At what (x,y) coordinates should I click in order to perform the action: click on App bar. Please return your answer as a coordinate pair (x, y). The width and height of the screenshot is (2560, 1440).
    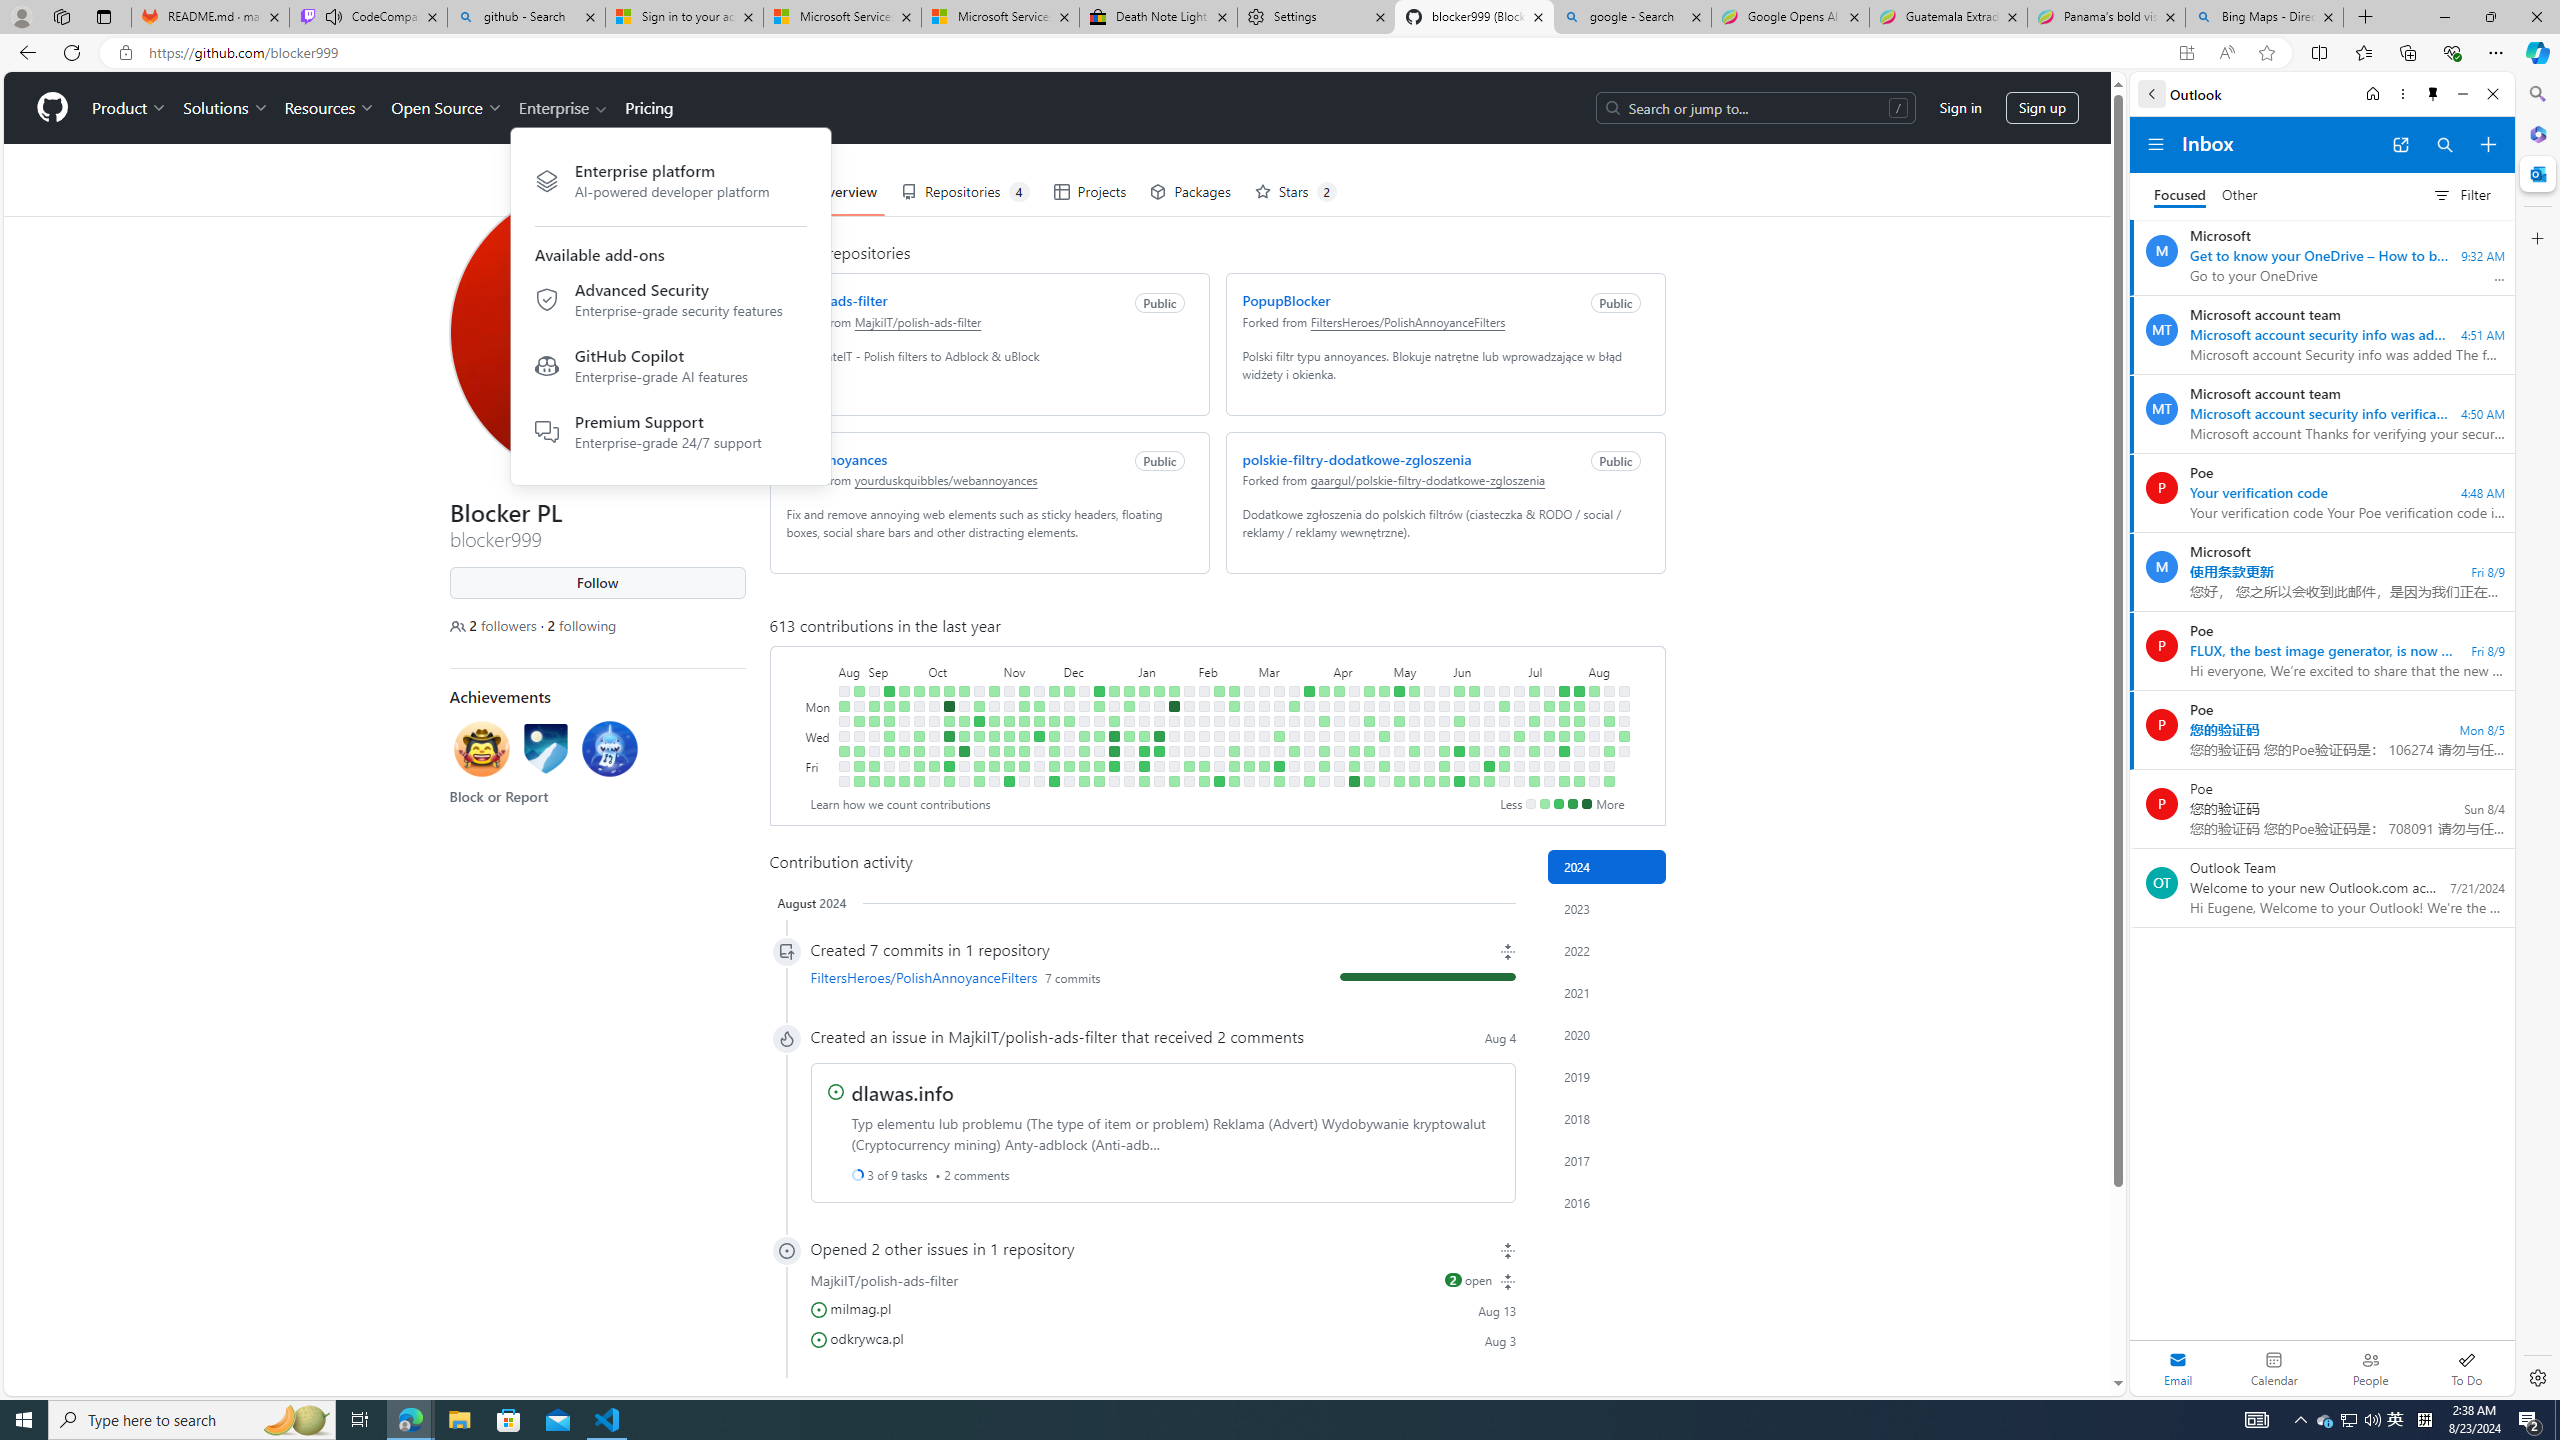
    Looking at the image, I should click on (1280, 53).